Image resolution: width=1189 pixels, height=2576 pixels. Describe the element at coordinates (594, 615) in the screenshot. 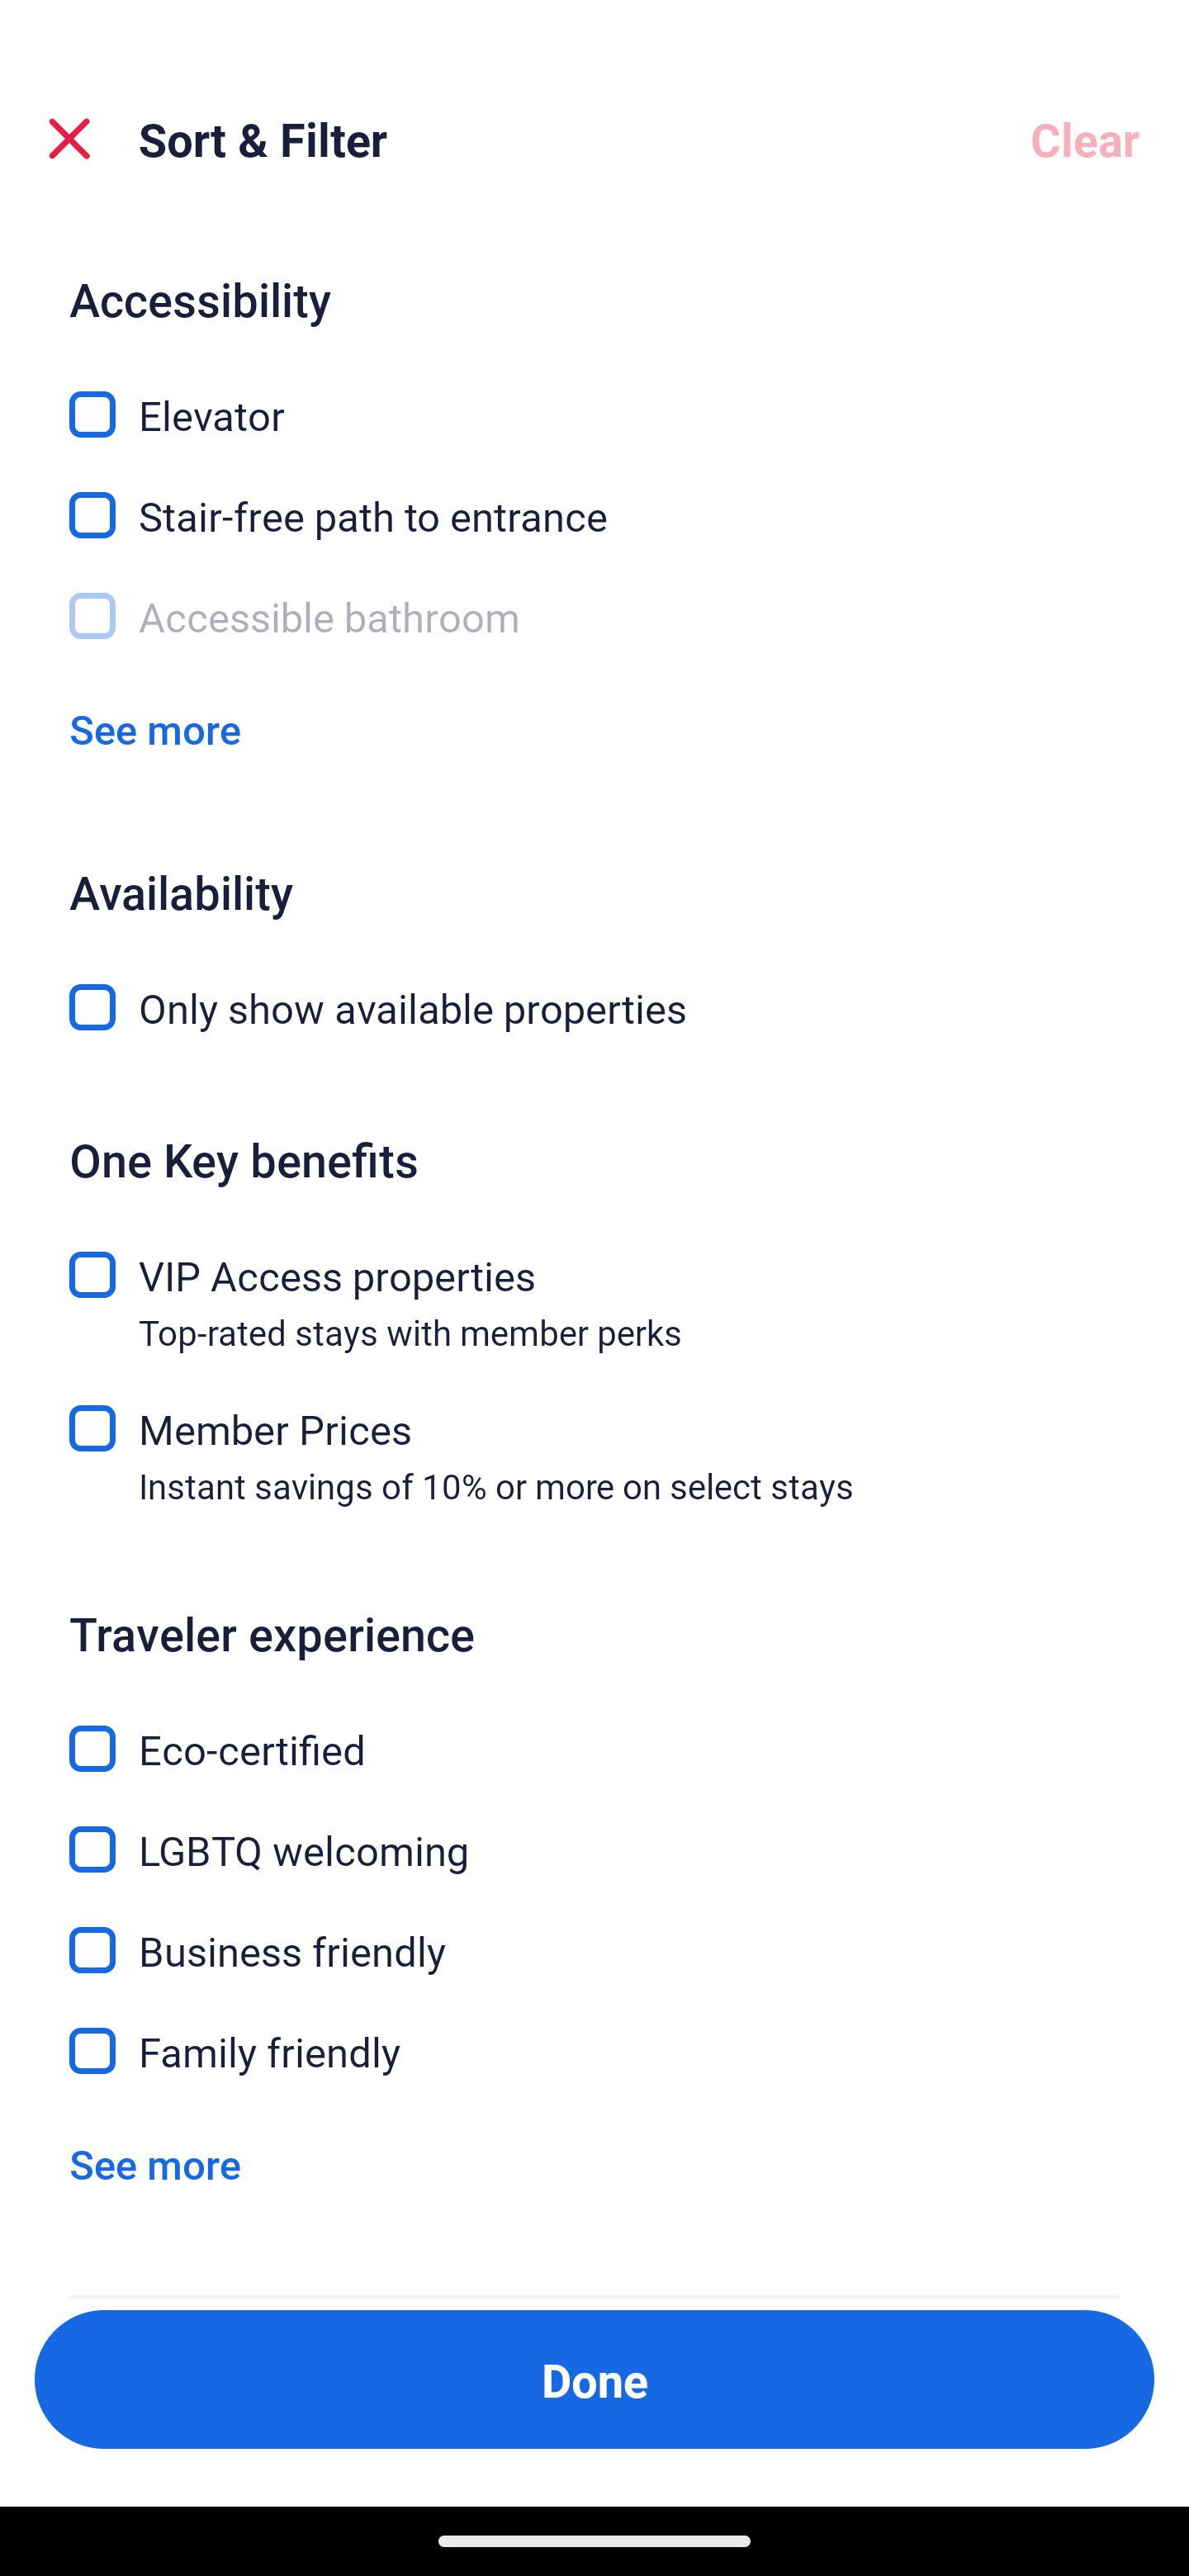

I see `Accessible bathroom, Accessible bathroom` at that location.